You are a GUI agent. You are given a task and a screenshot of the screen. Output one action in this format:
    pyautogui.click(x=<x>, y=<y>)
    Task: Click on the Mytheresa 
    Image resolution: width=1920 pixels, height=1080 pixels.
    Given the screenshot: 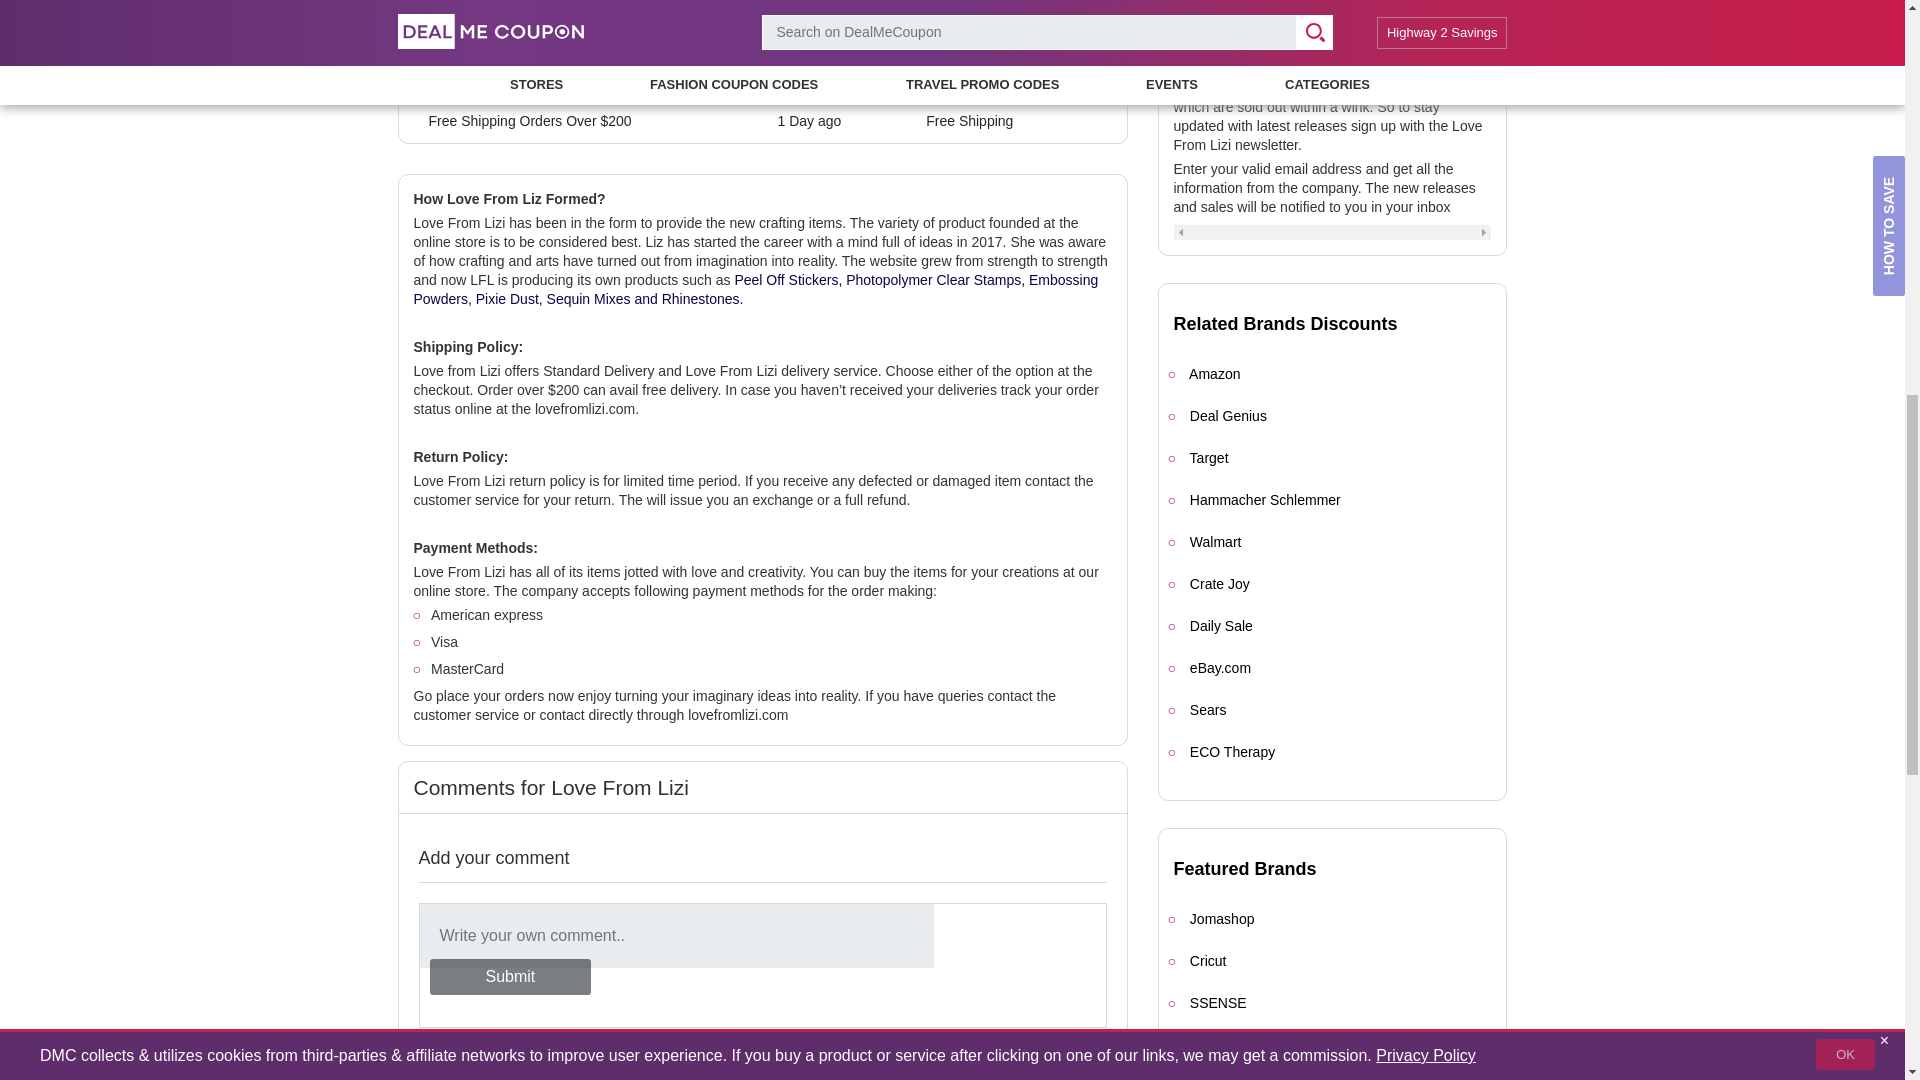 What is the action you would take?
    pyautogui.click(x=1222, y=1044)
    